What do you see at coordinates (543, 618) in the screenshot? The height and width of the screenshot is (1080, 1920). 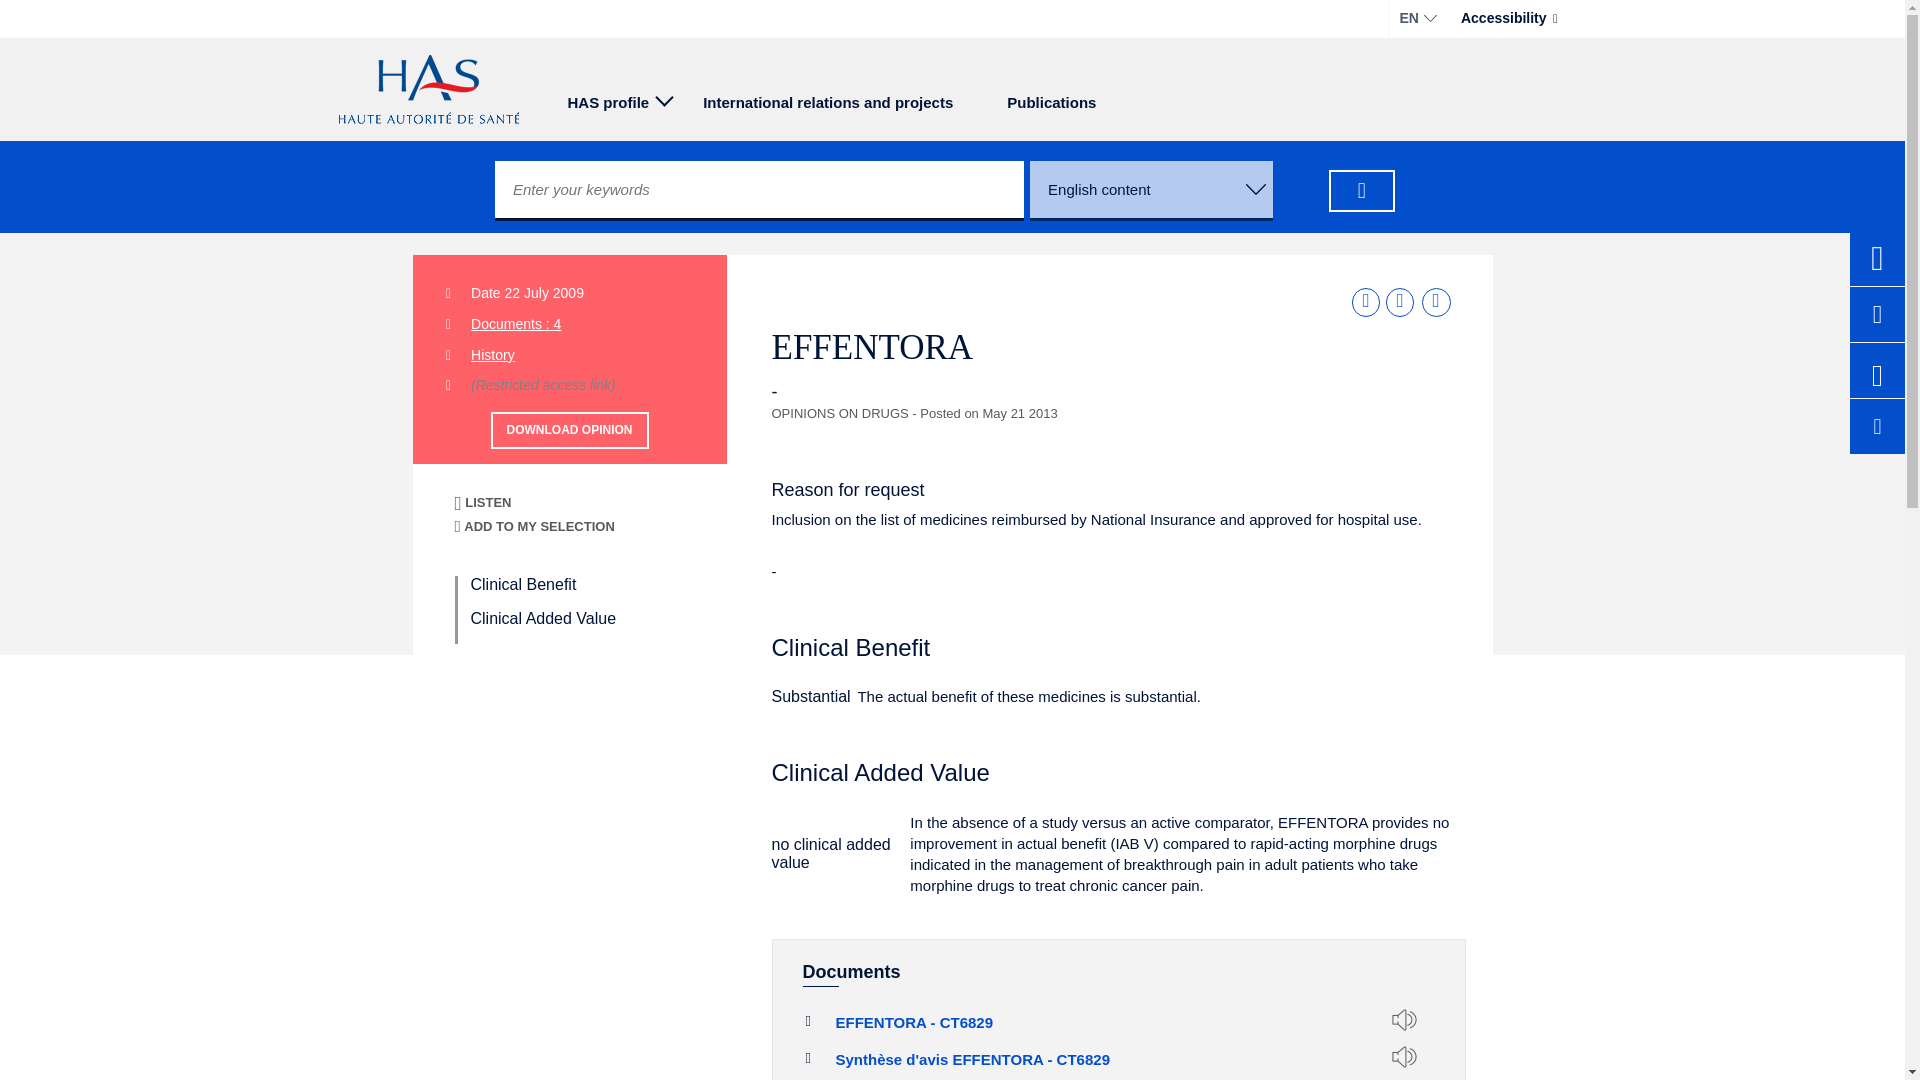 I see `Clinical Added Value` at bounding box center [543, 618].